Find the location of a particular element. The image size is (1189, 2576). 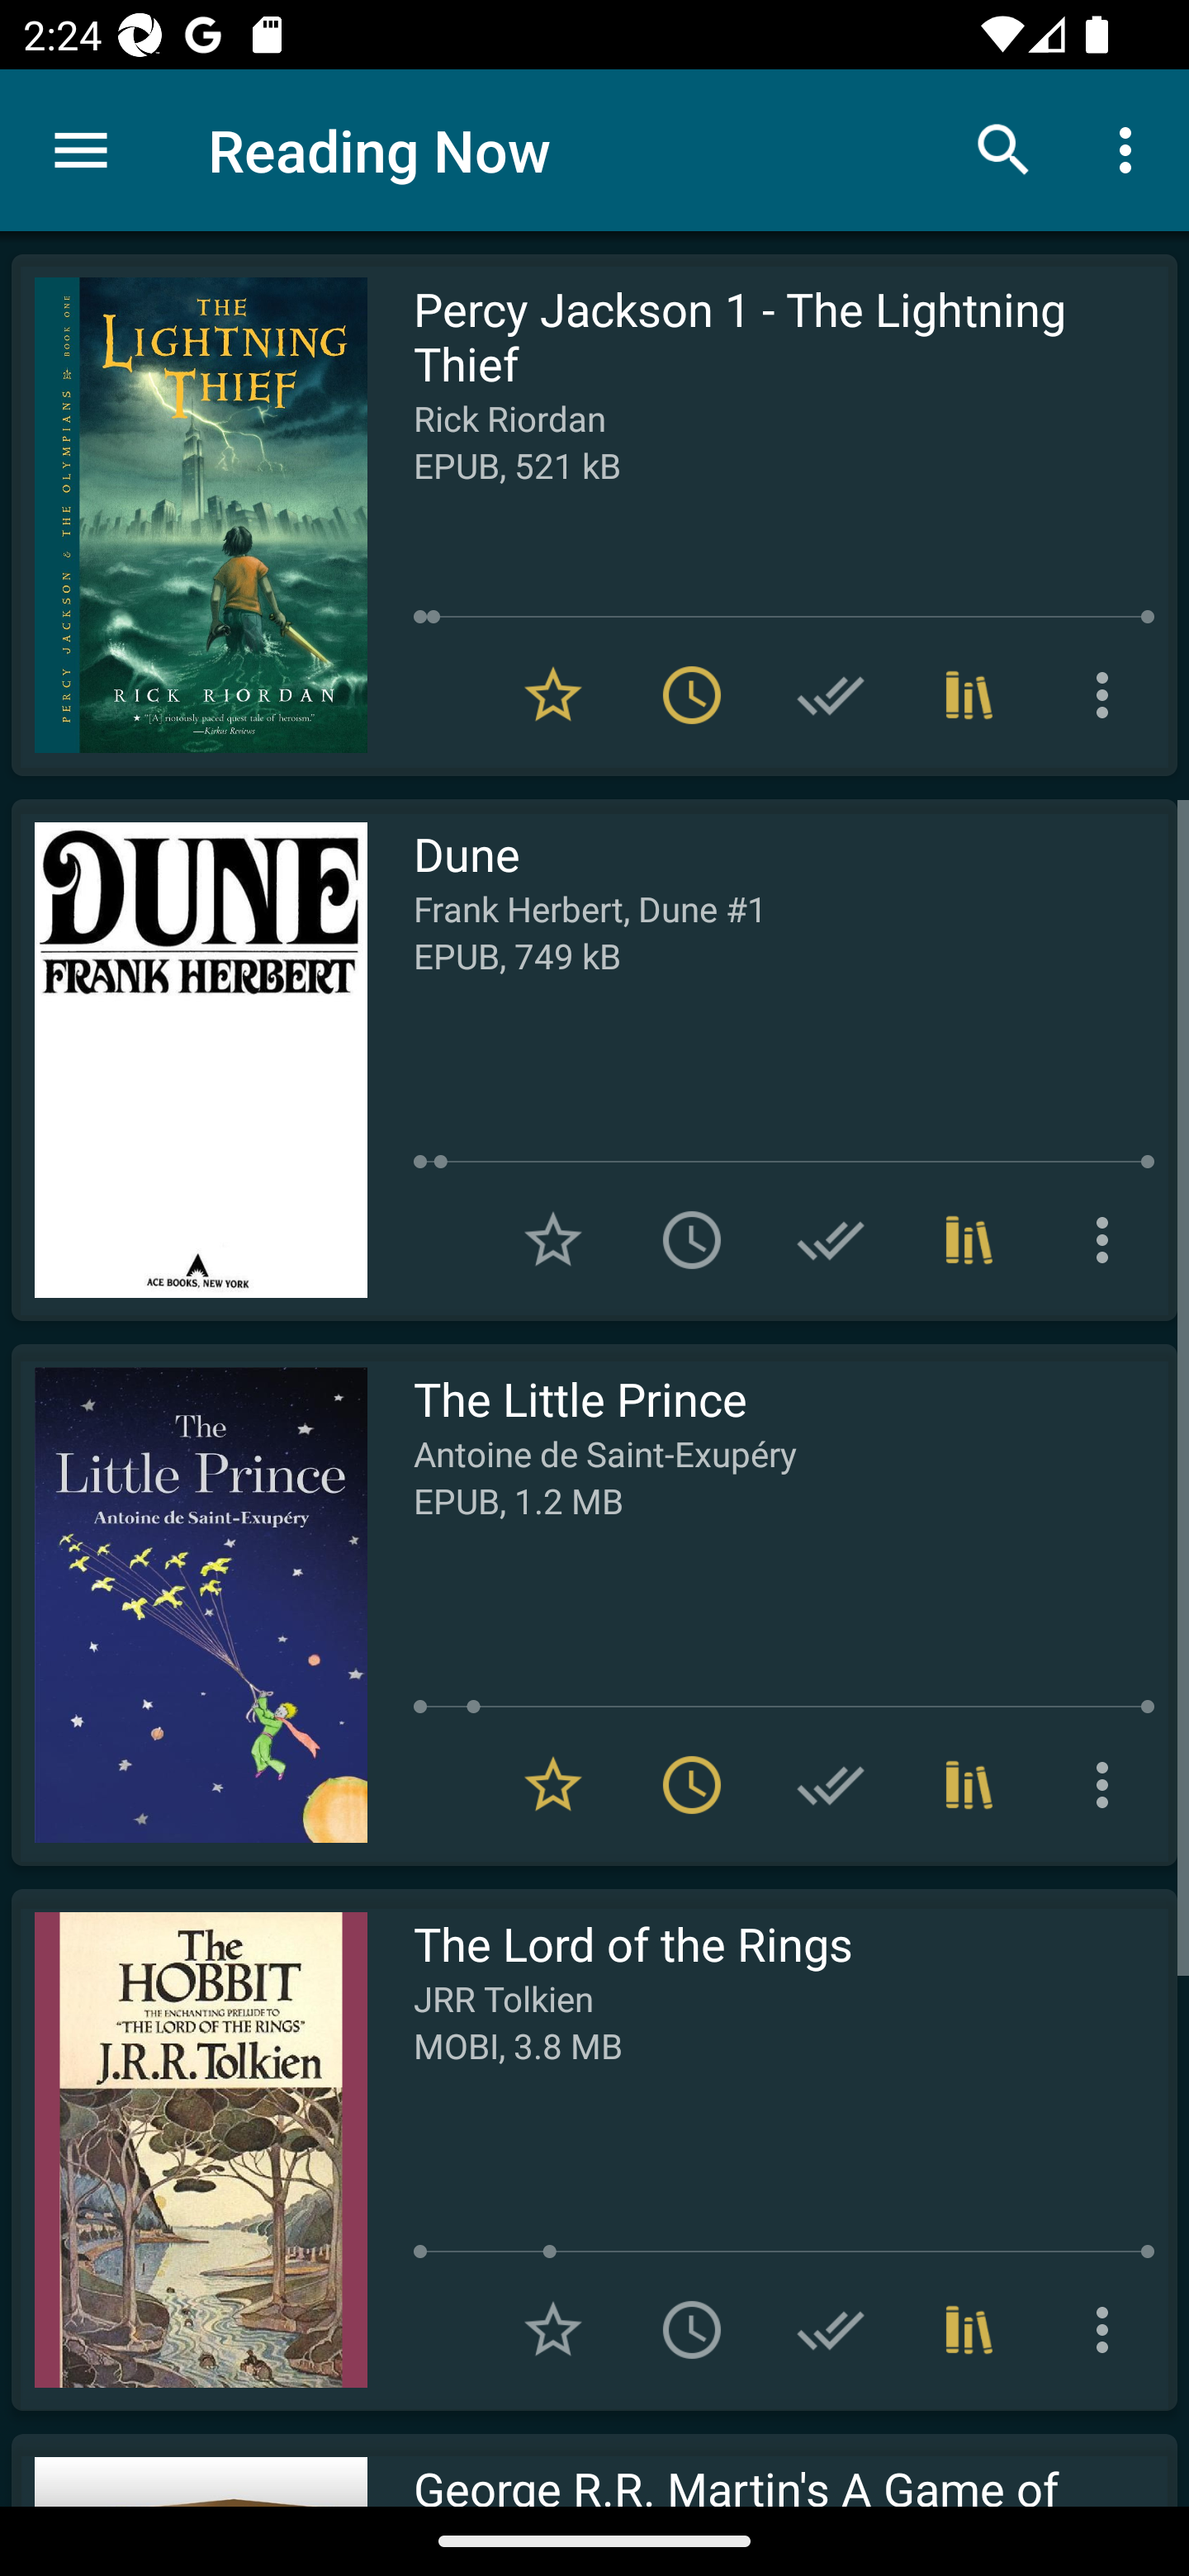

Remove from Favorites is located at coordinates (553, 1785).